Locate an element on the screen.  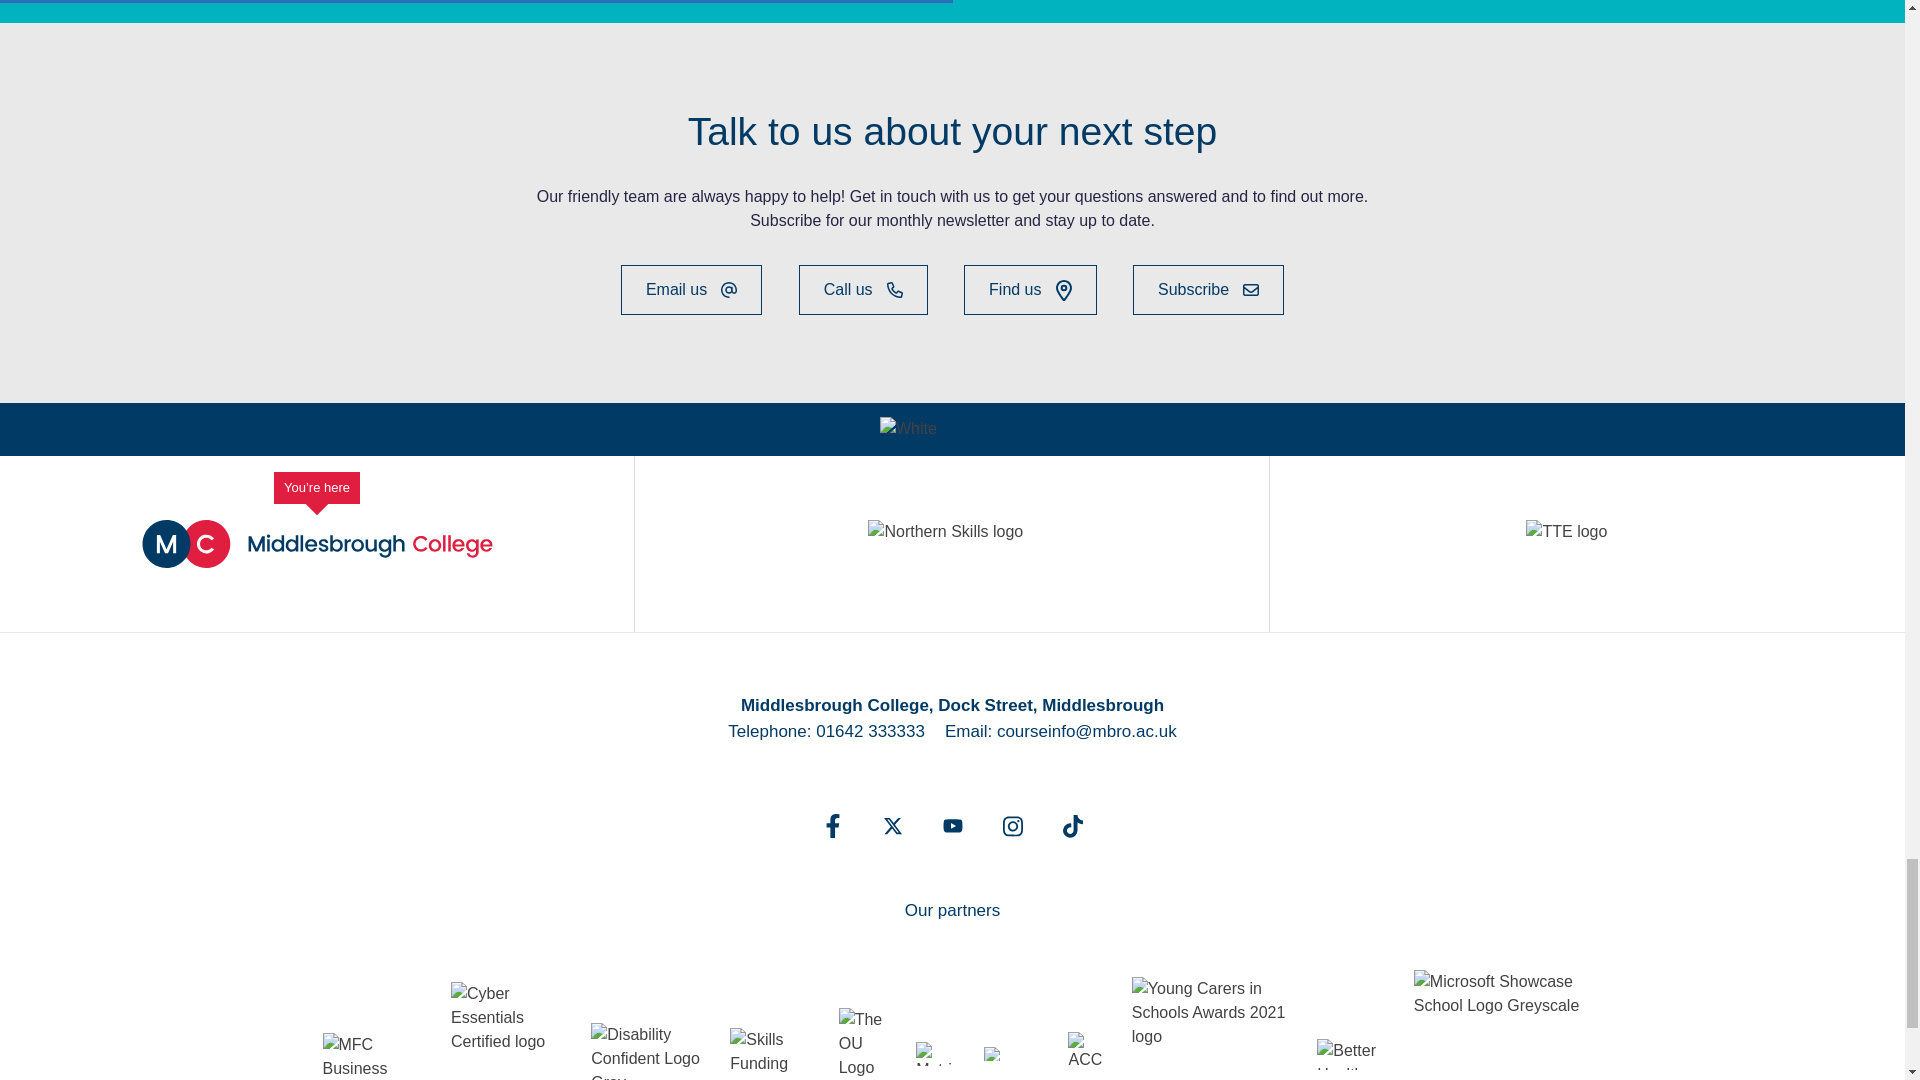
TTE Logo is located at coordinates (1586, 544).